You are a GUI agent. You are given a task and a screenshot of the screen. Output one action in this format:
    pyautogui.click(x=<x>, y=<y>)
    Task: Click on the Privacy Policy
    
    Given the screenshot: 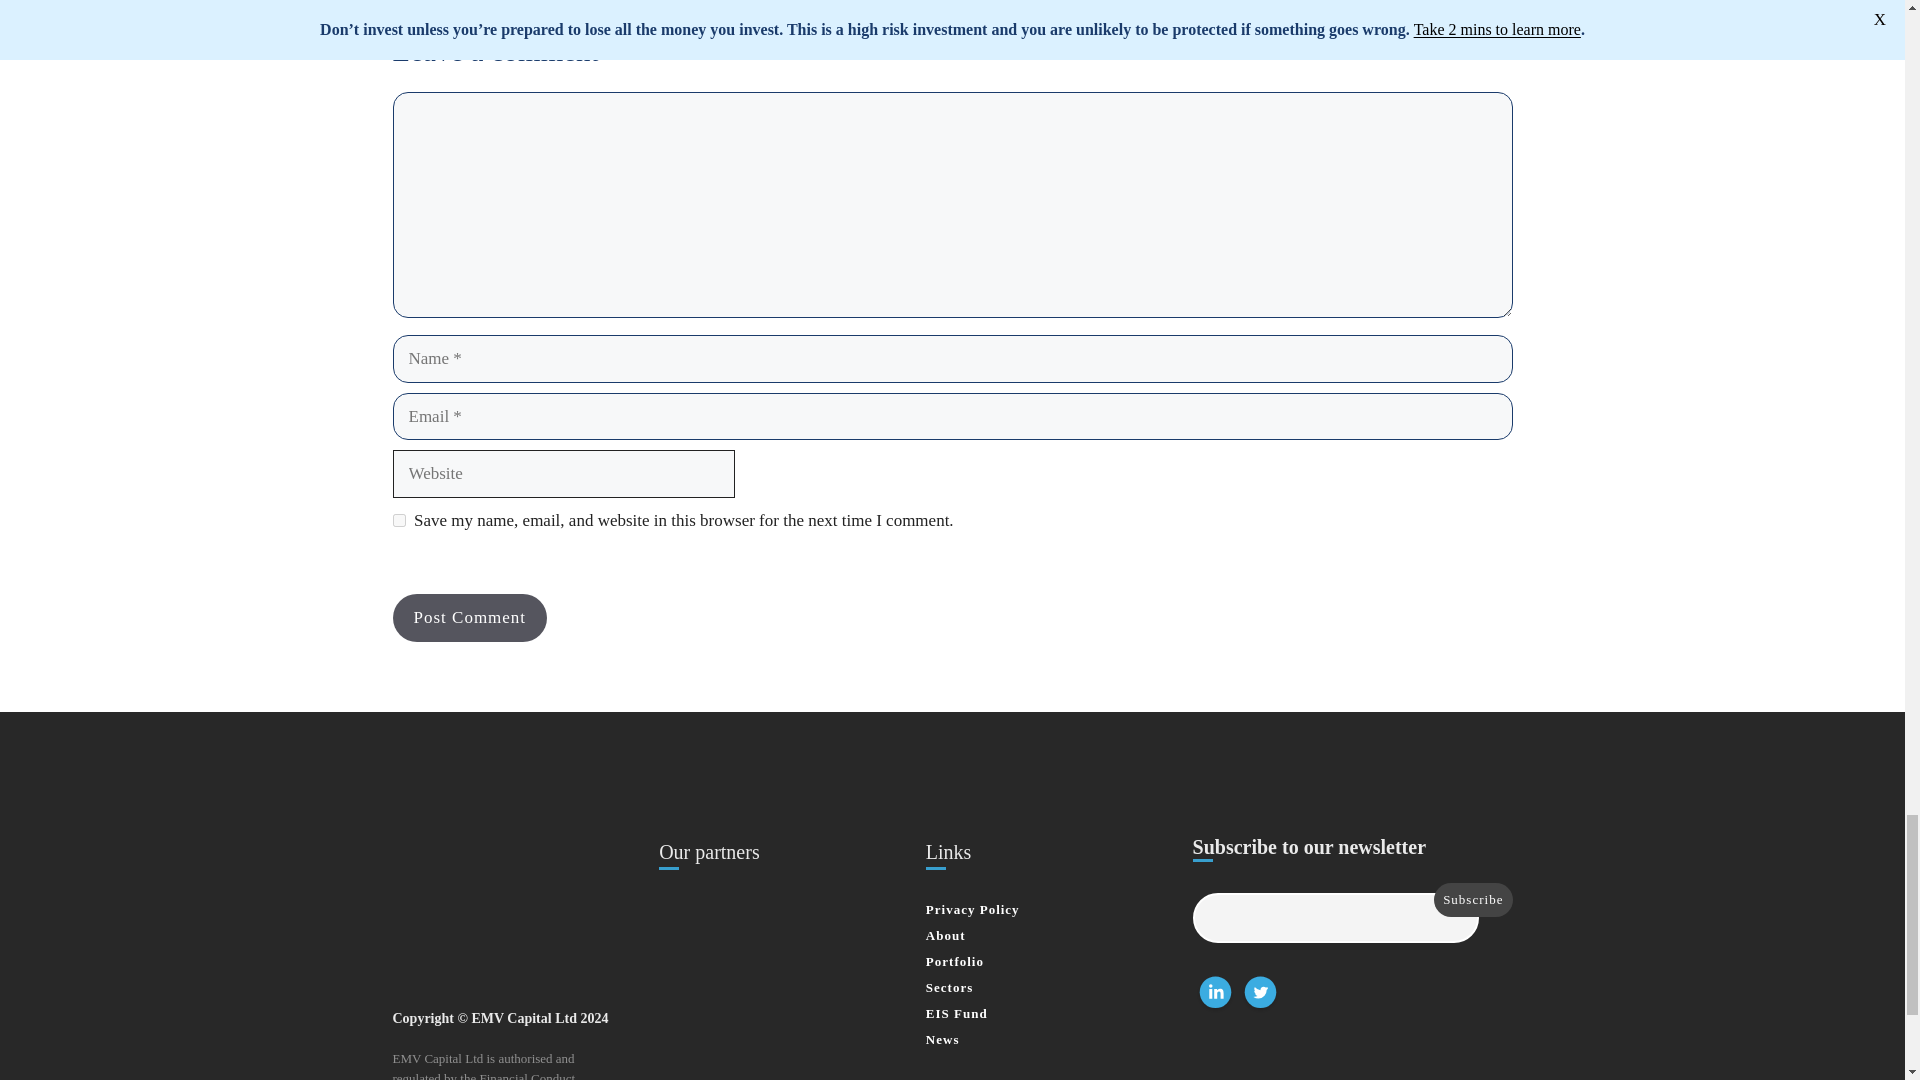 What is the action you would take?
    pyautogui.click(x=972, y=908)
    